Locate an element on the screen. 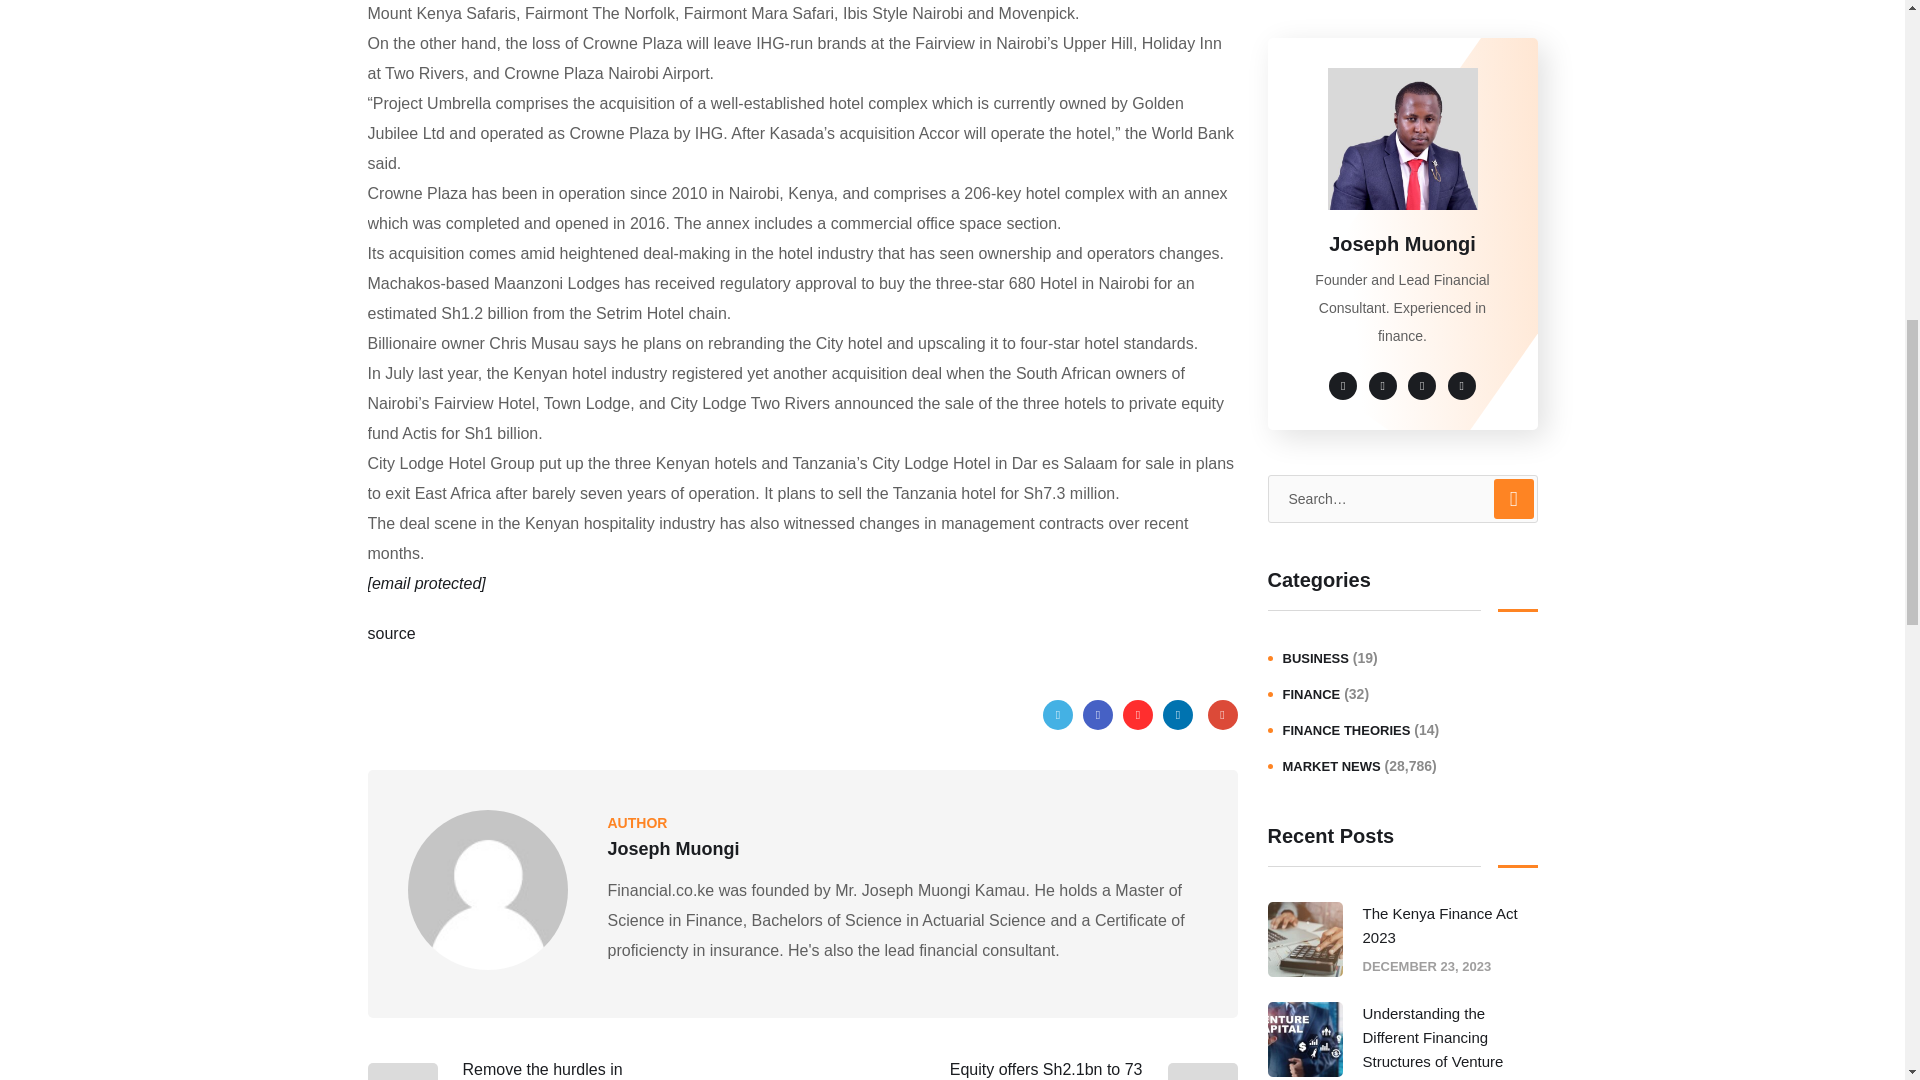 Image resolution: width=1920 pixels, height=1080 pixels. Facebook is located at coordinates (1098, 714).